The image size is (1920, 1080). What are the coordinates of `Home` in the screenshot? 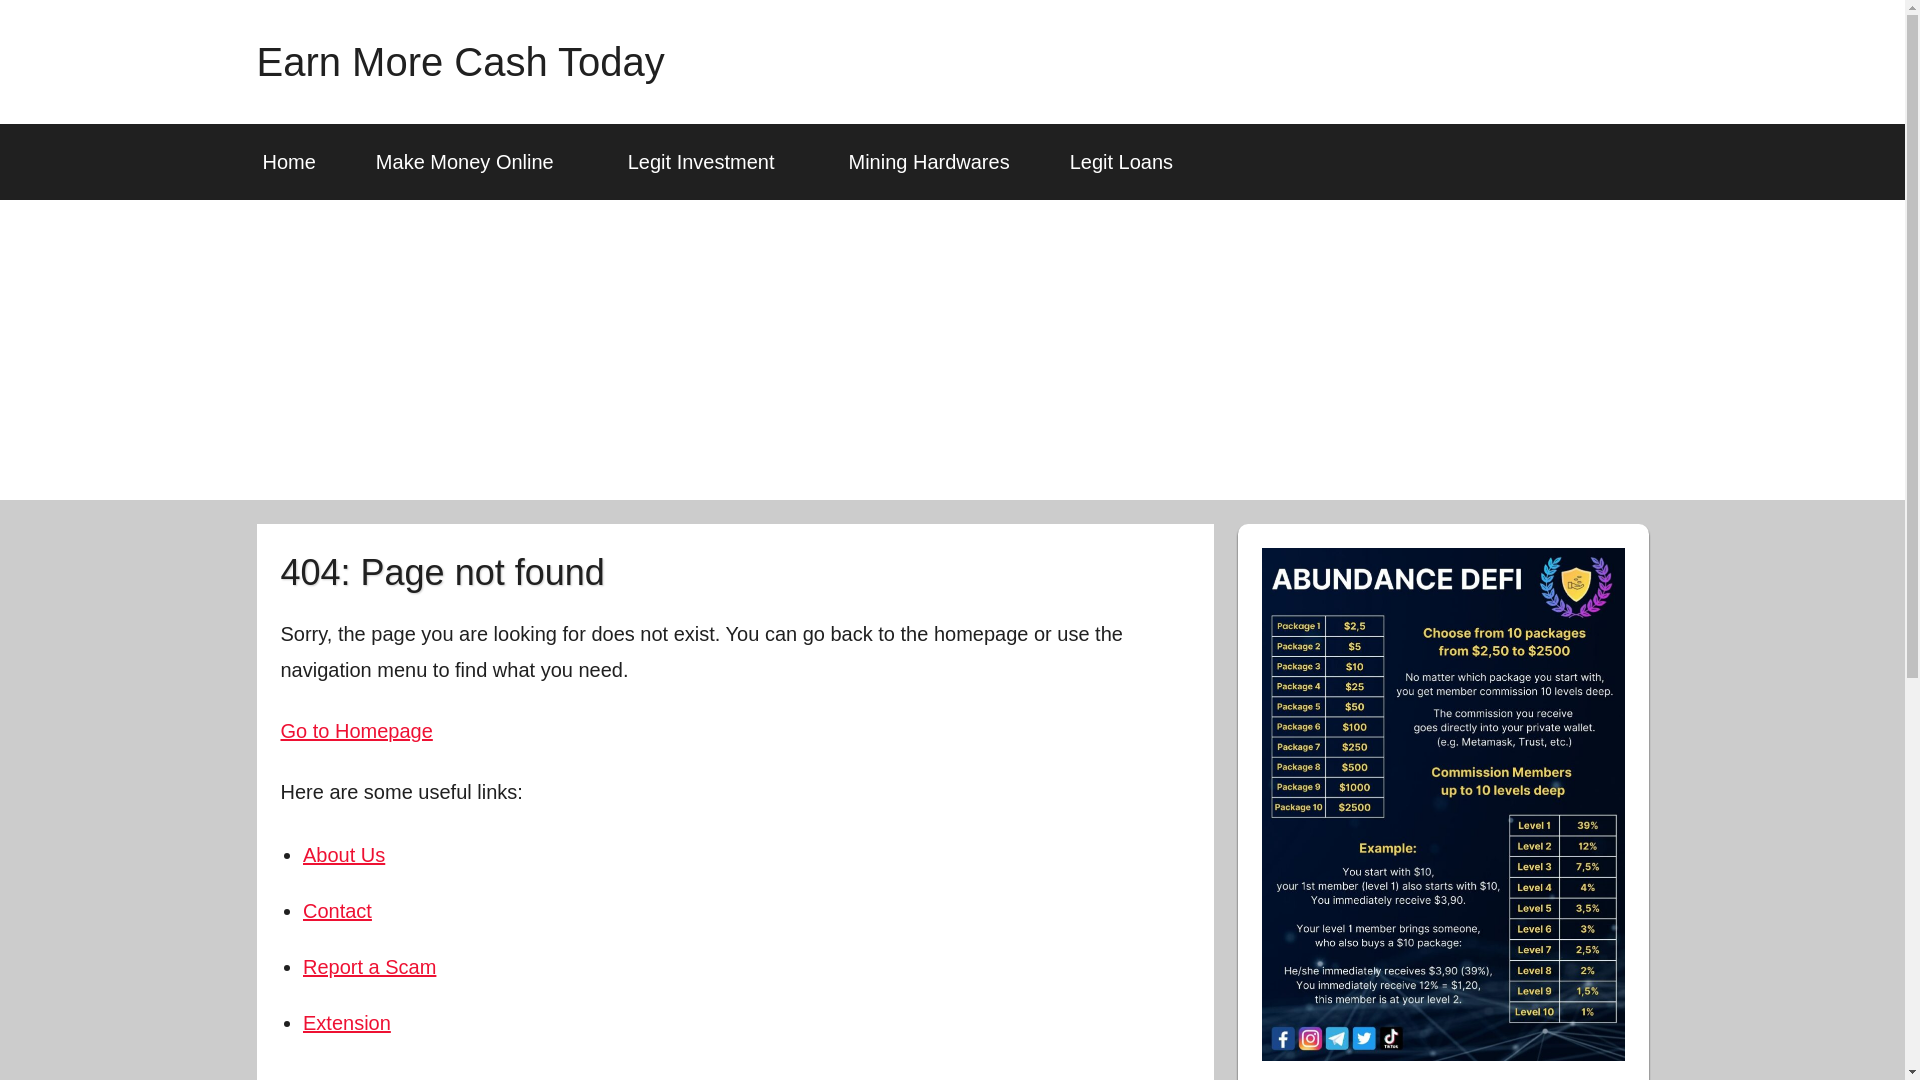 It's located at (288, 162).